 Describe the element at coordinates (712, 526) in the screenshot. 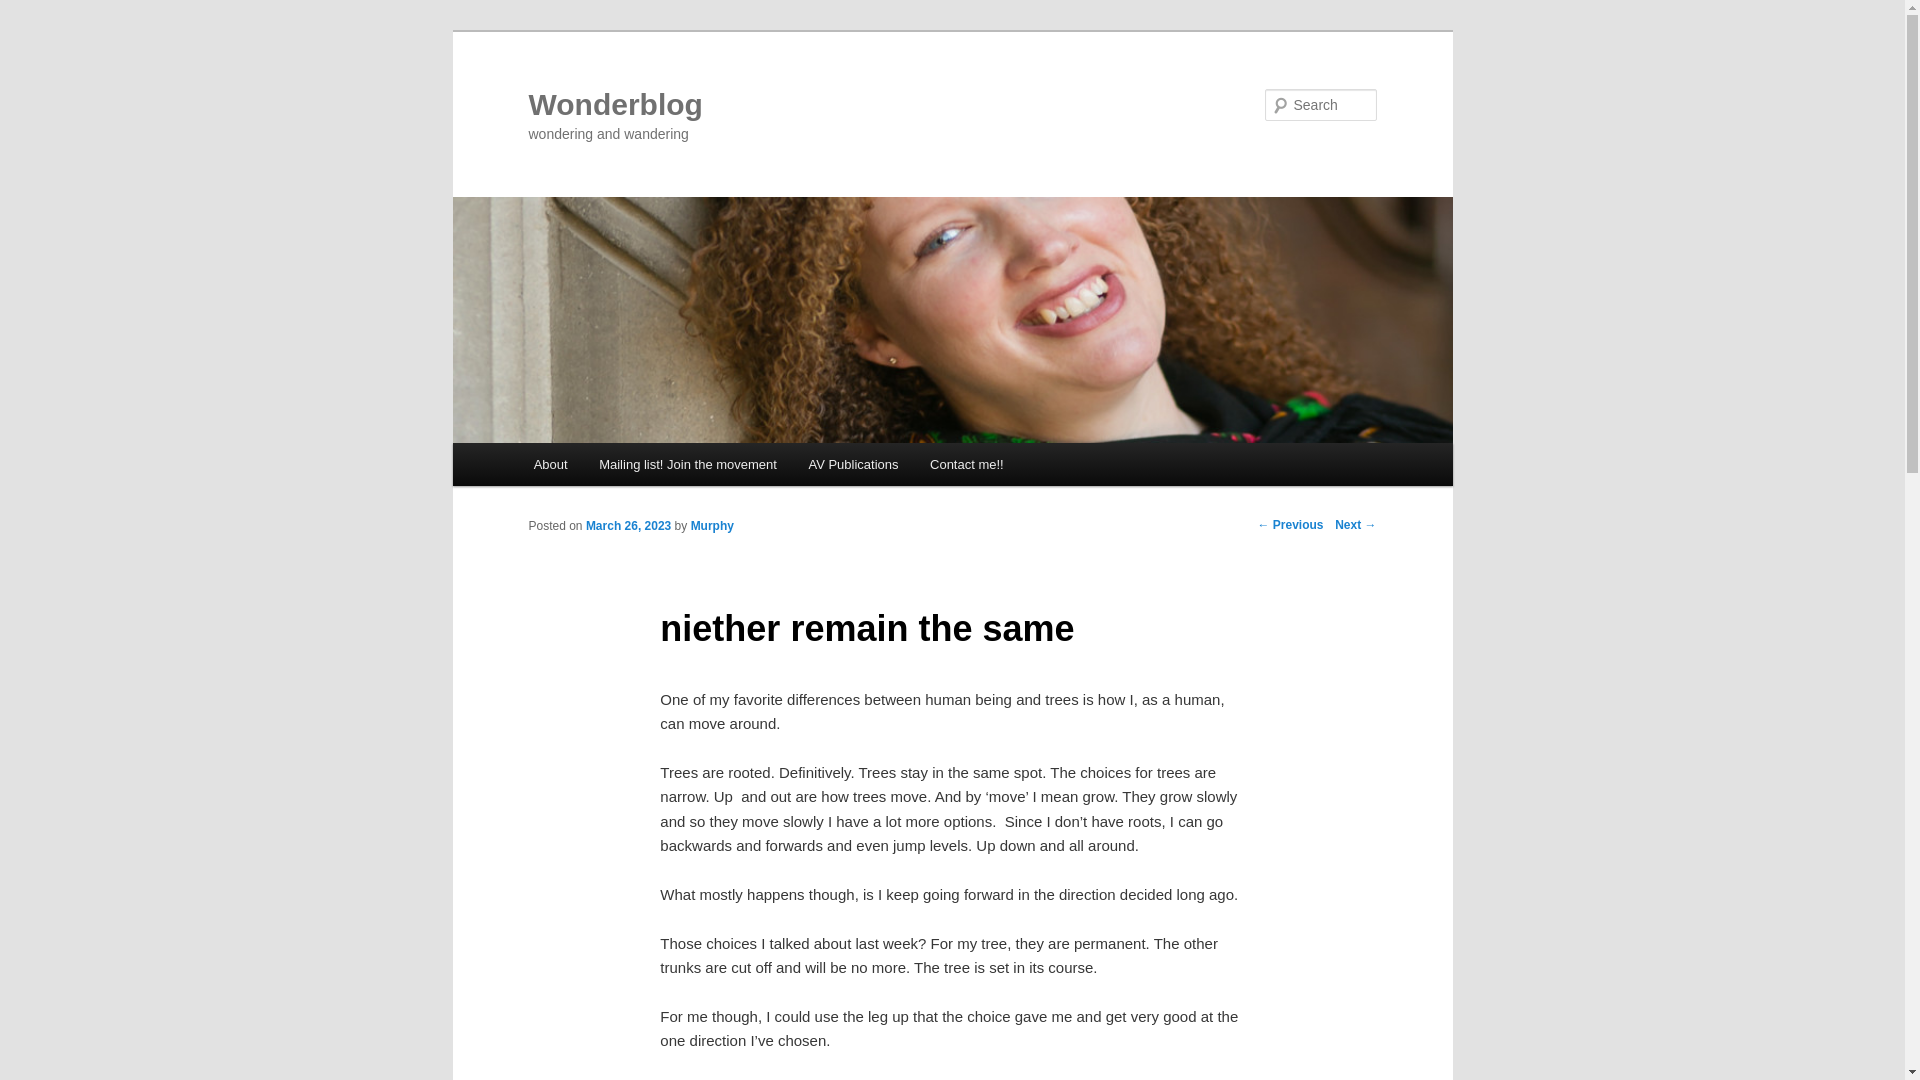

I see `Murphy` at that location.